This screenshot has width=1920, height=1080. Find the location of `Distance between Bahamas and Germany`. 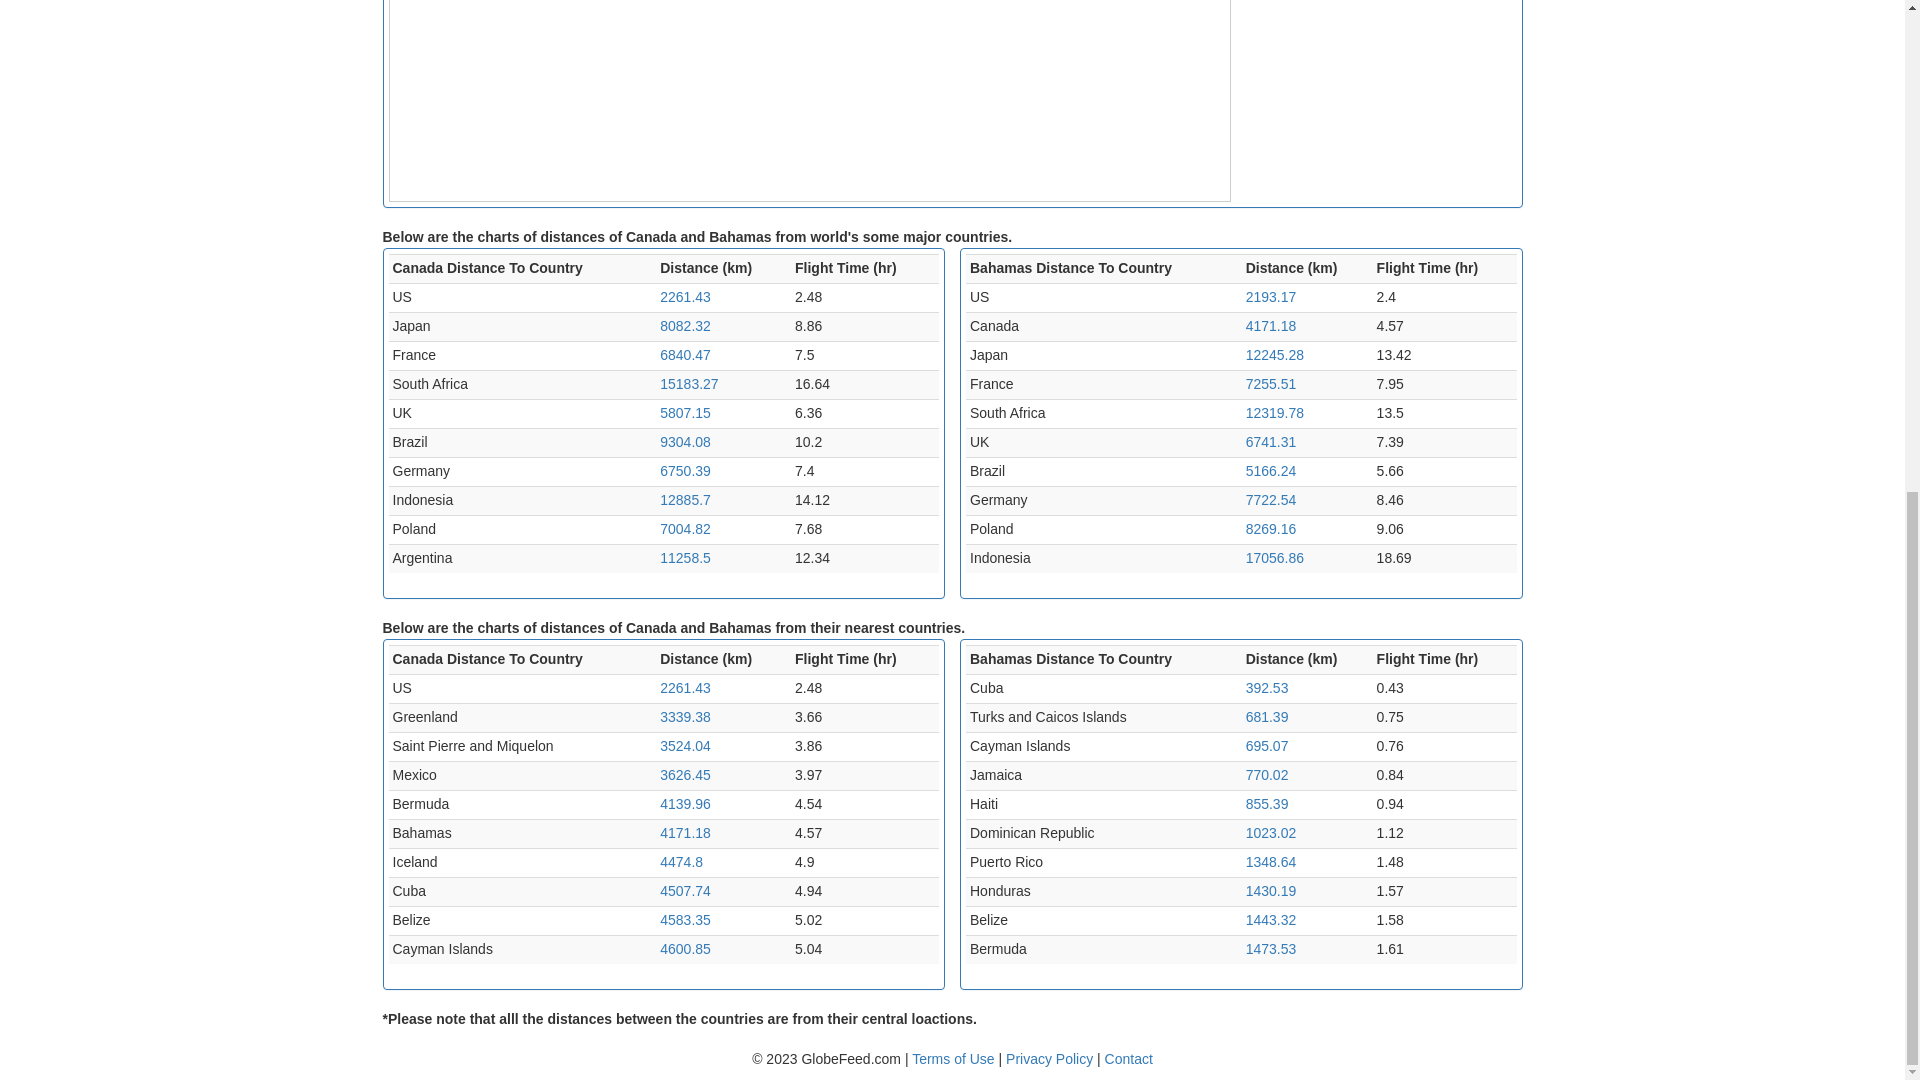

Distance between Bahamas and Germany is located at coordinates (1272, 500).